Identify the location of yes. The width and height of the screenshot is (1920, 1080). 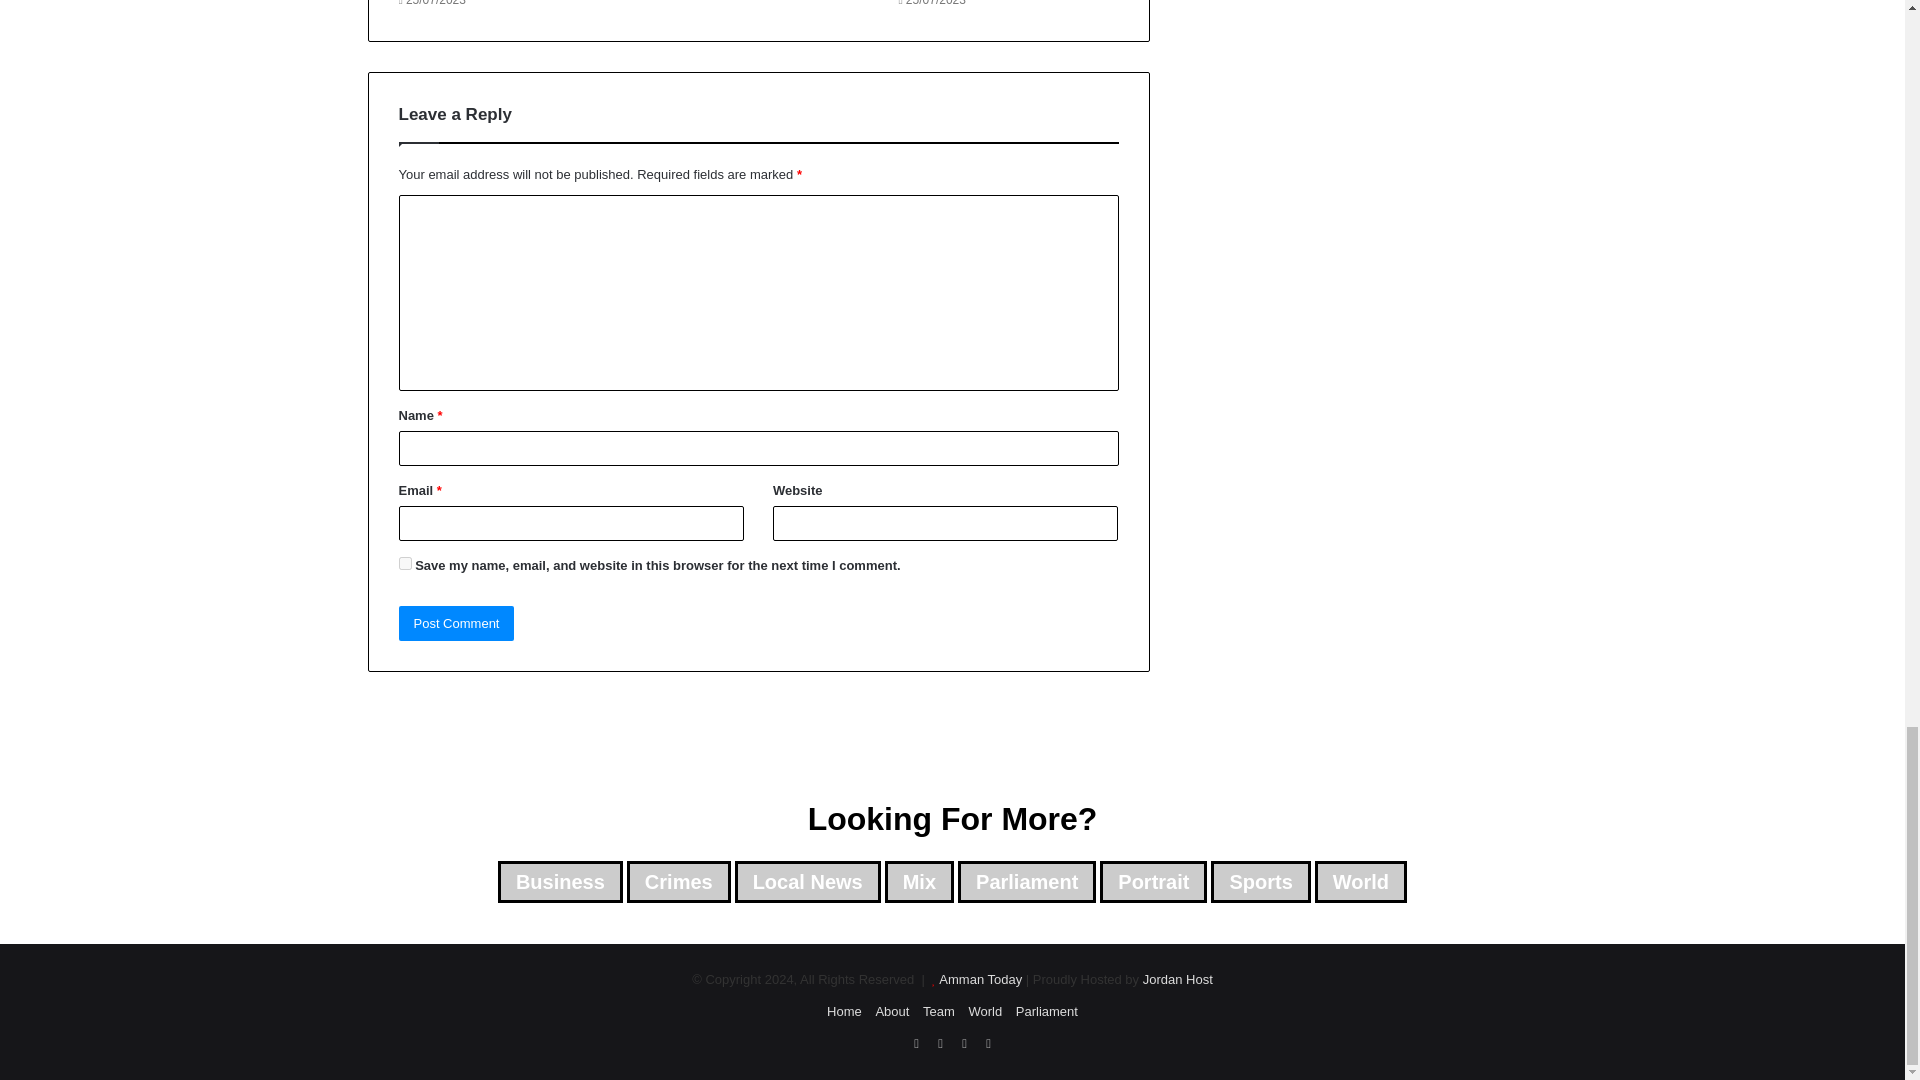
(404, 564).